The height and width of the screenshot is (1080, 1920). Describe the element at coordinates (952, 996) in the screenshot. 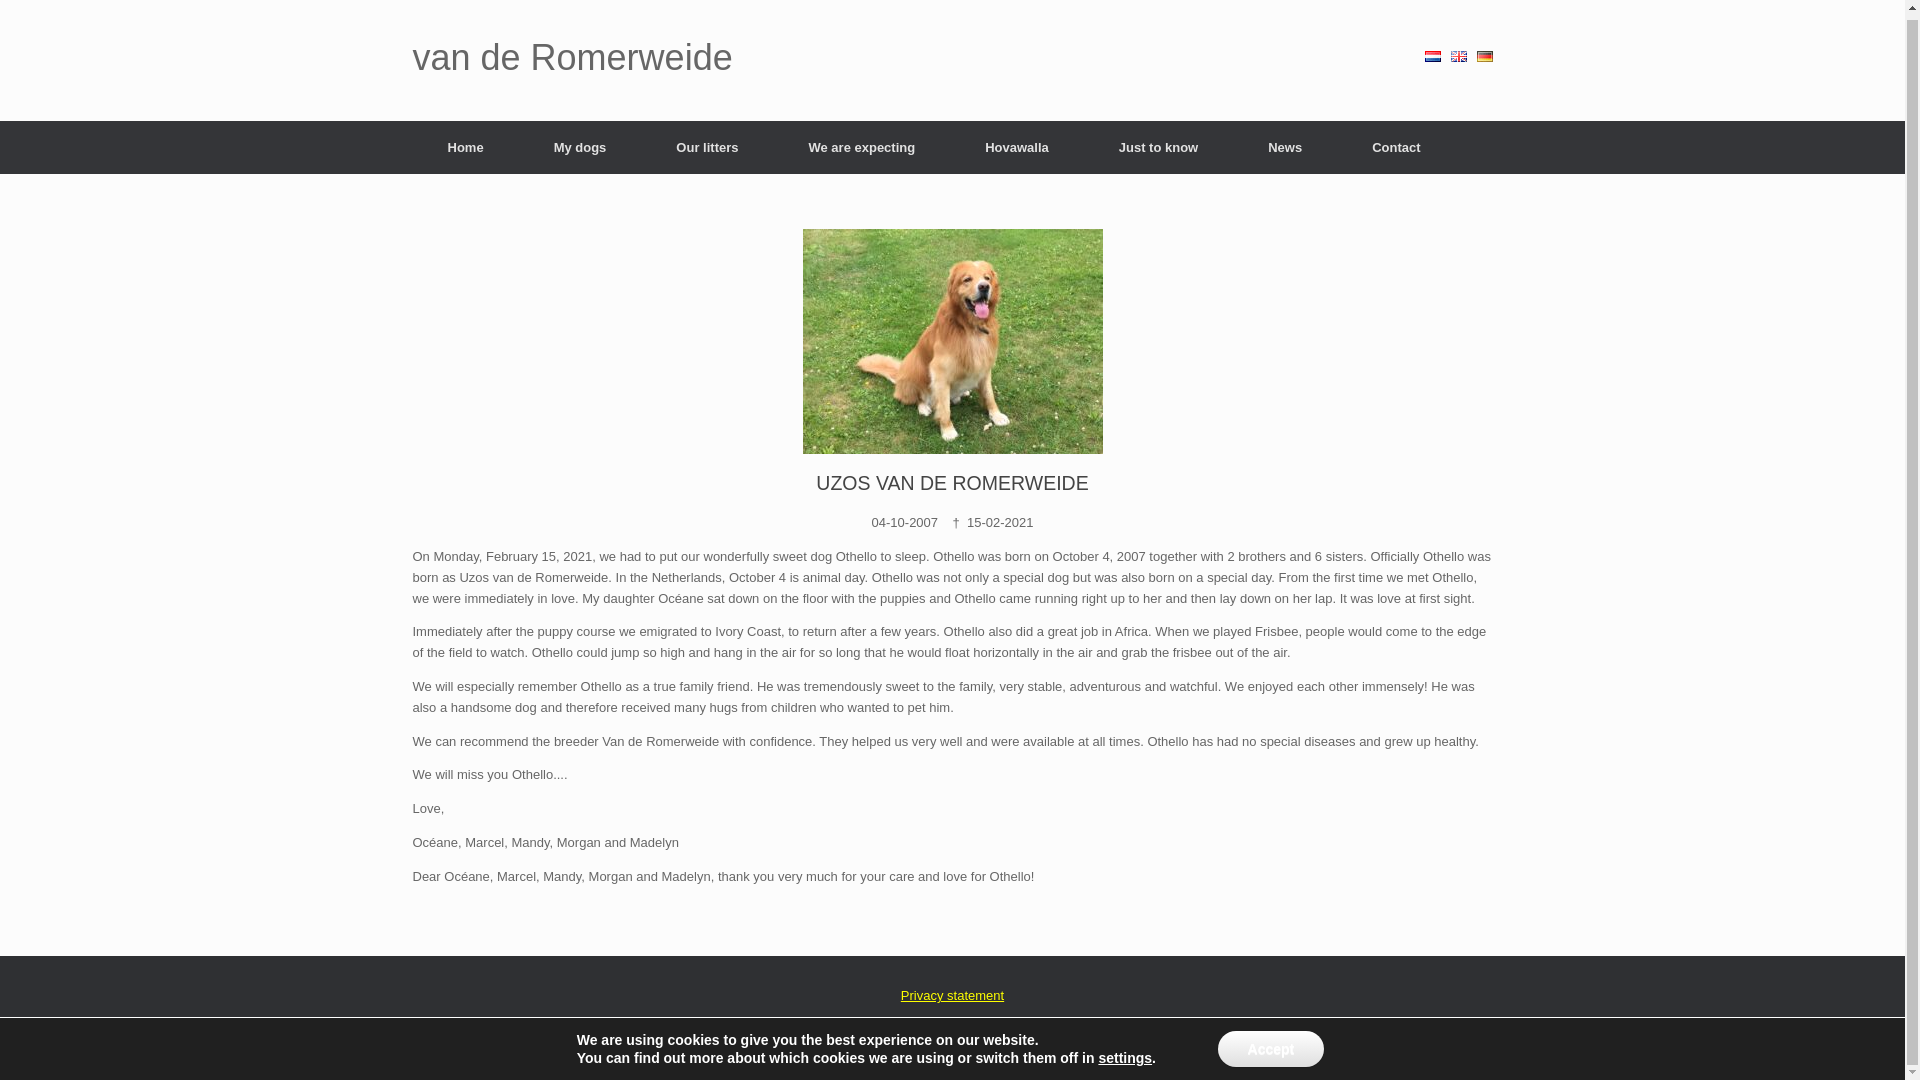

I see `Privacy statement` at that location.